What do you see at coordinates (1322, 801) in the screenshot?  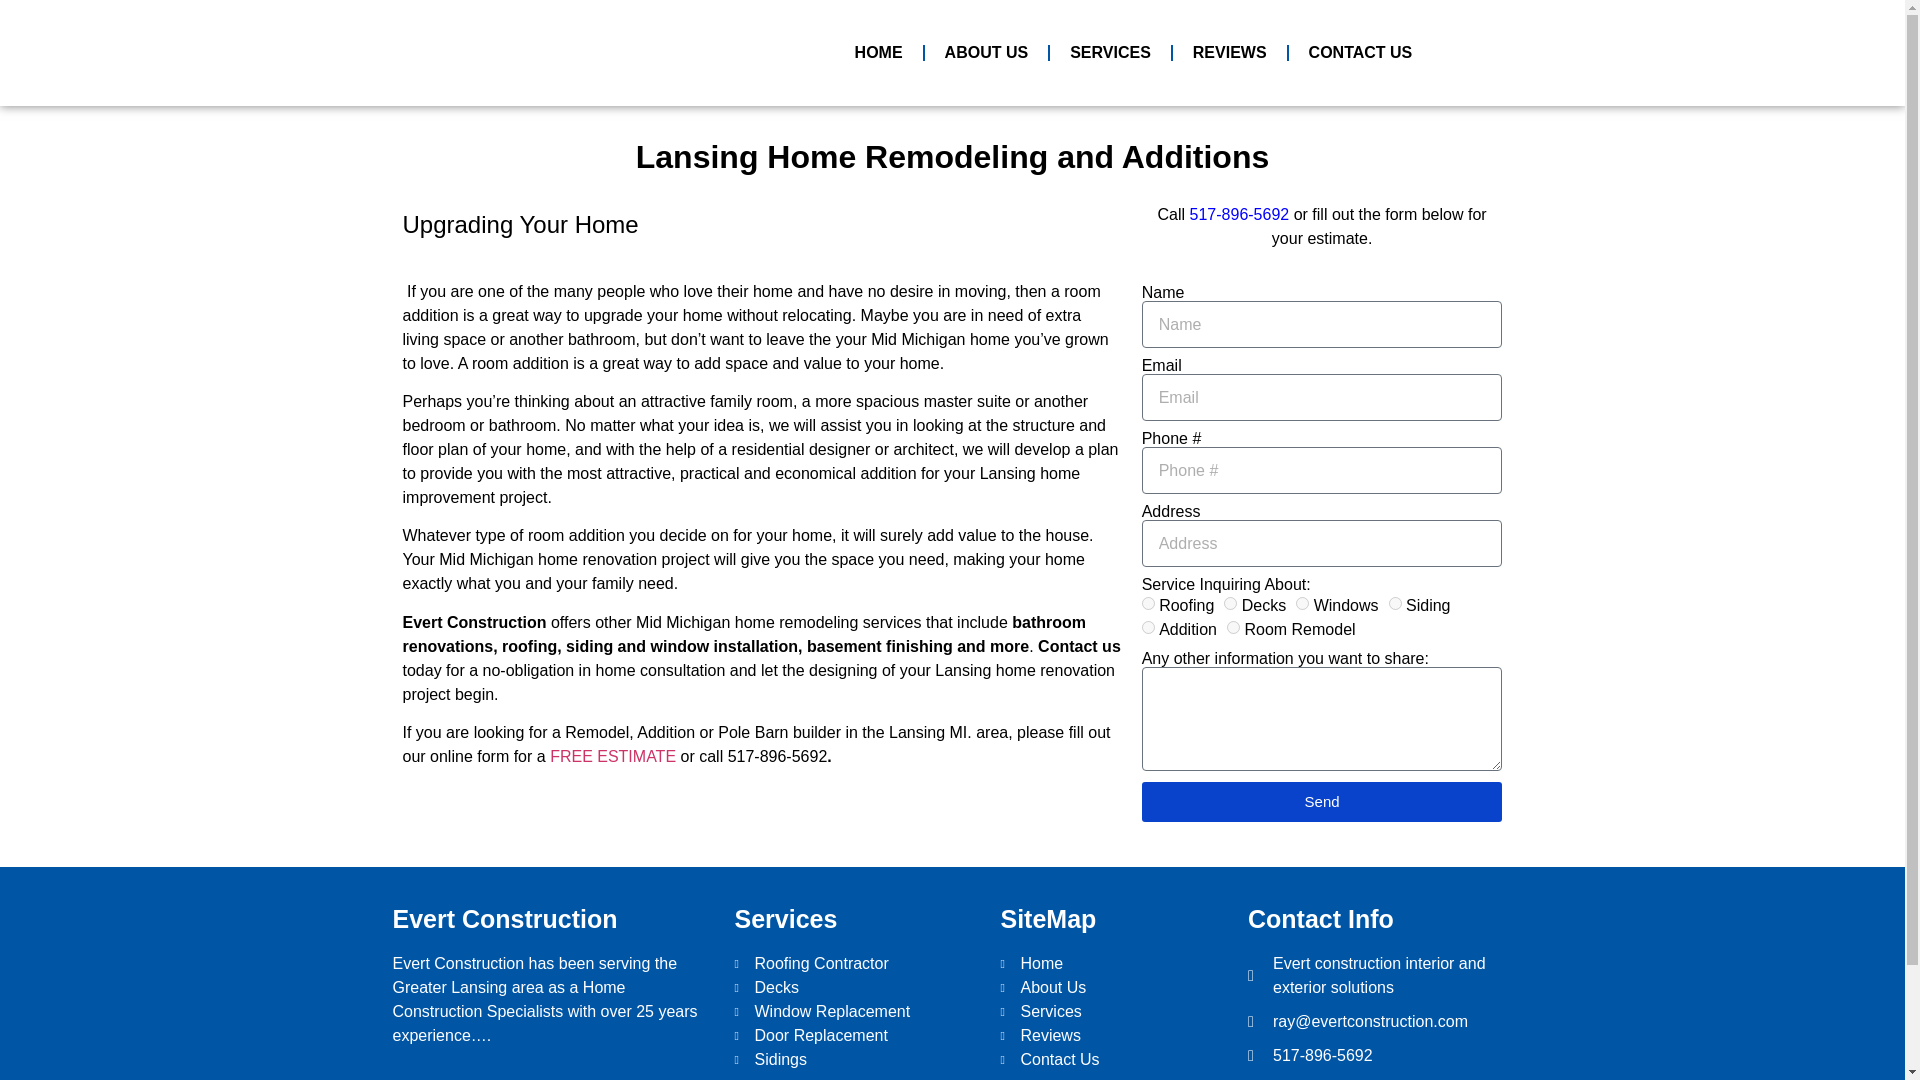 I see `Send` at bounding box center [1322, 801].